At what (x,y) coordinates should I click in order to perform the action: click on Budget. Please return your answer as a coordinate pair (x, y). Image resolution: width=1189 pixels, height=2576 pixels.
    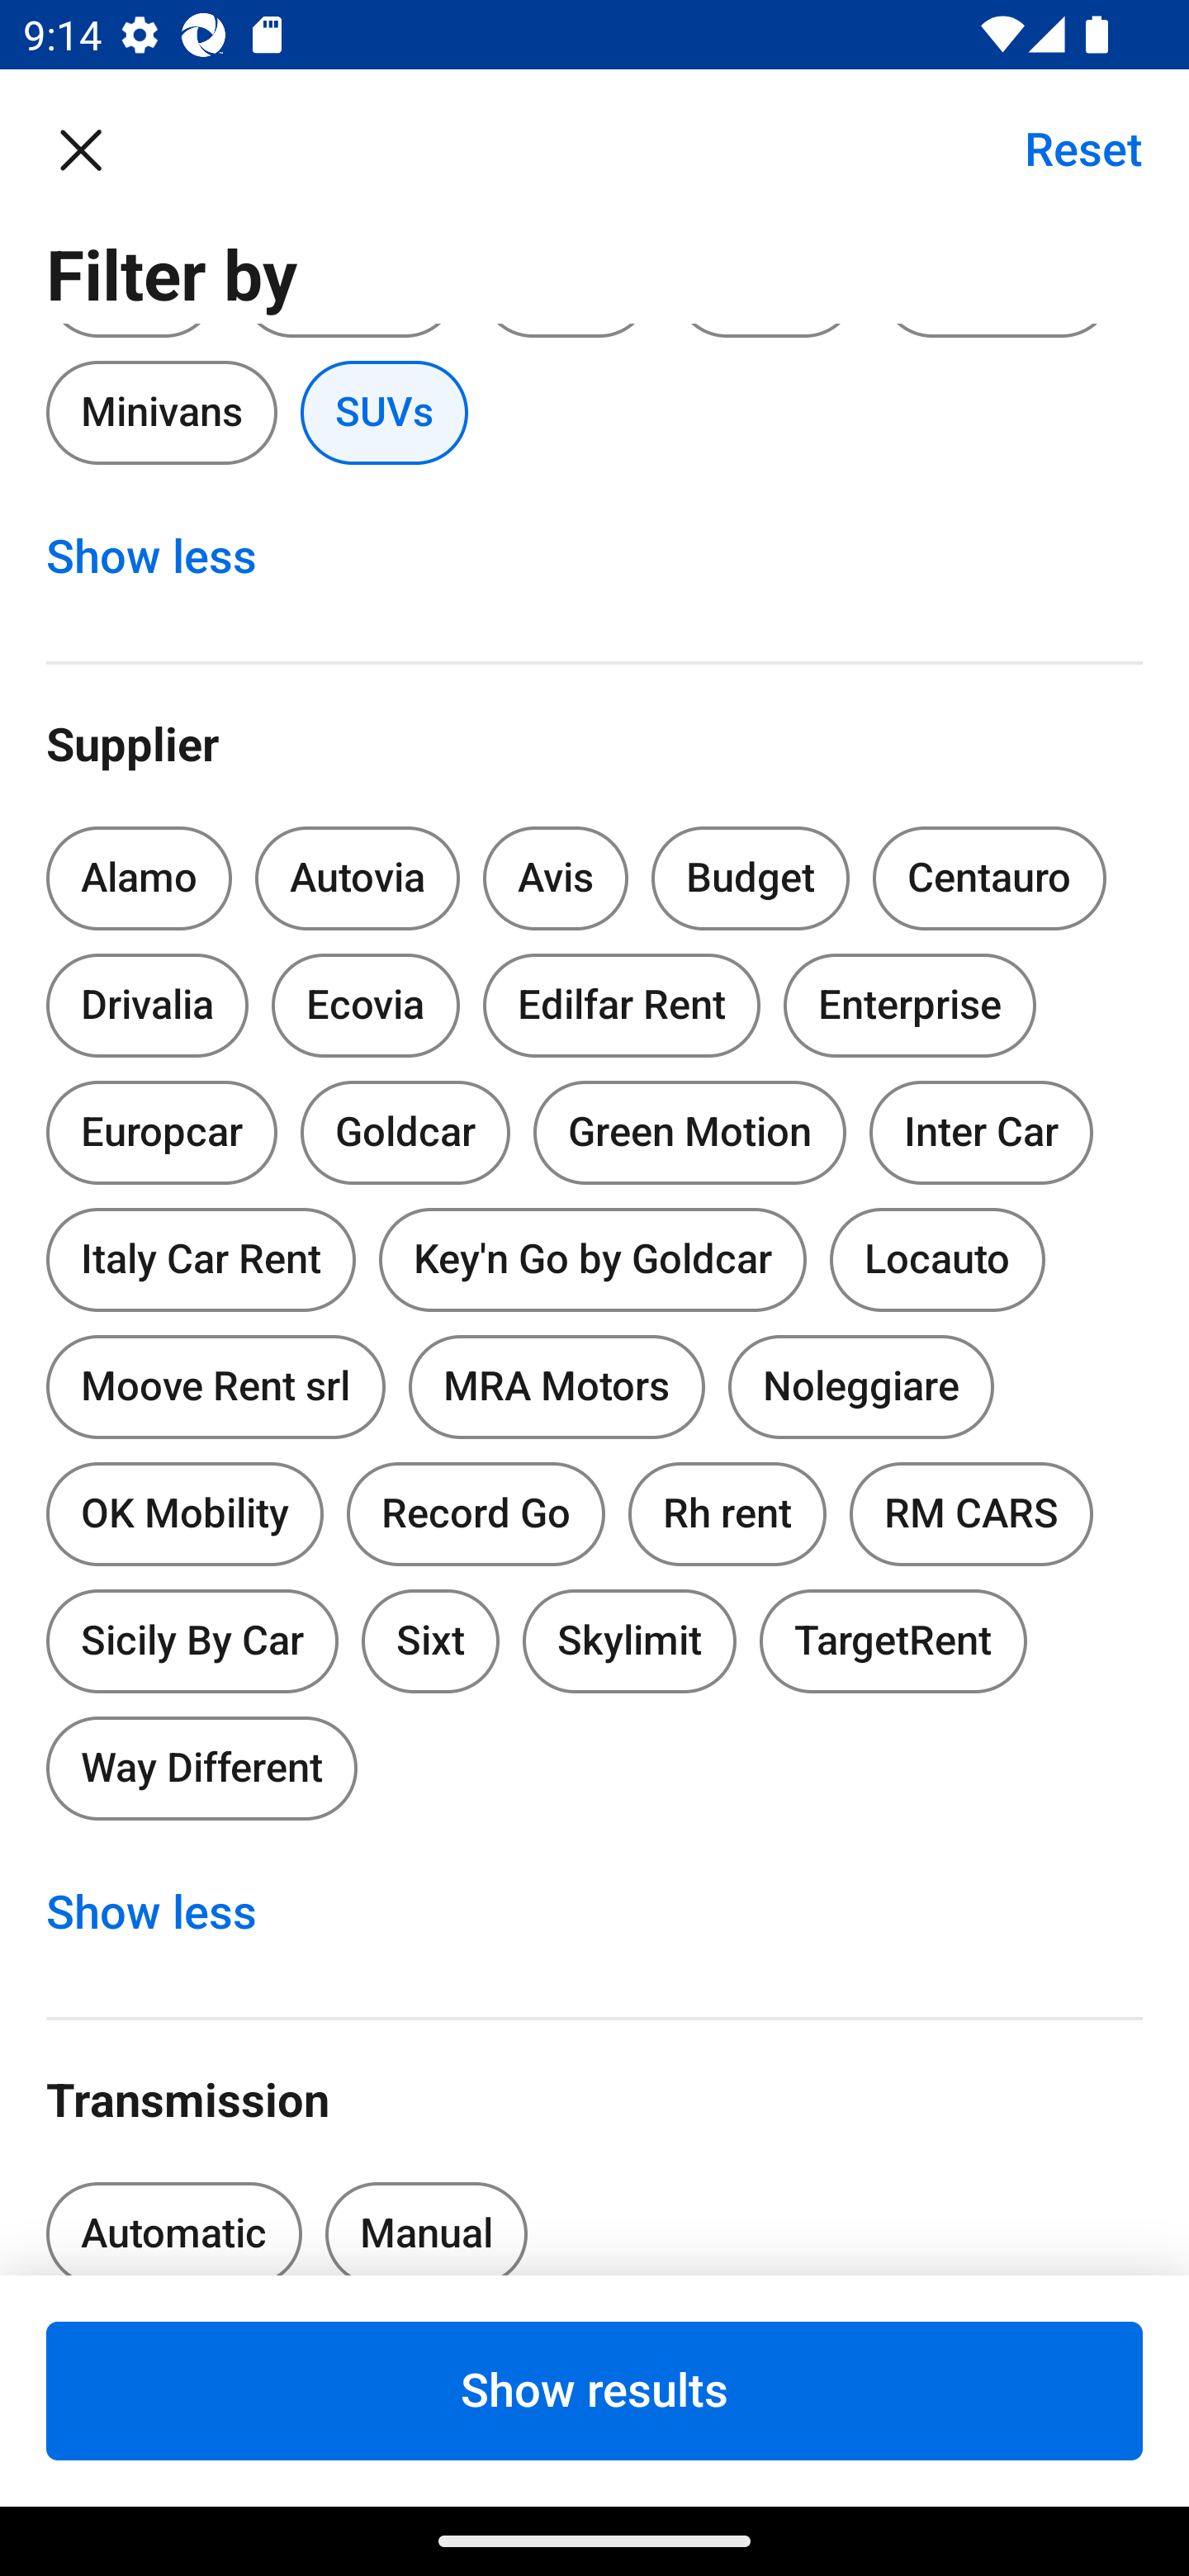
    Looking at the image, I should click on (751, 878).